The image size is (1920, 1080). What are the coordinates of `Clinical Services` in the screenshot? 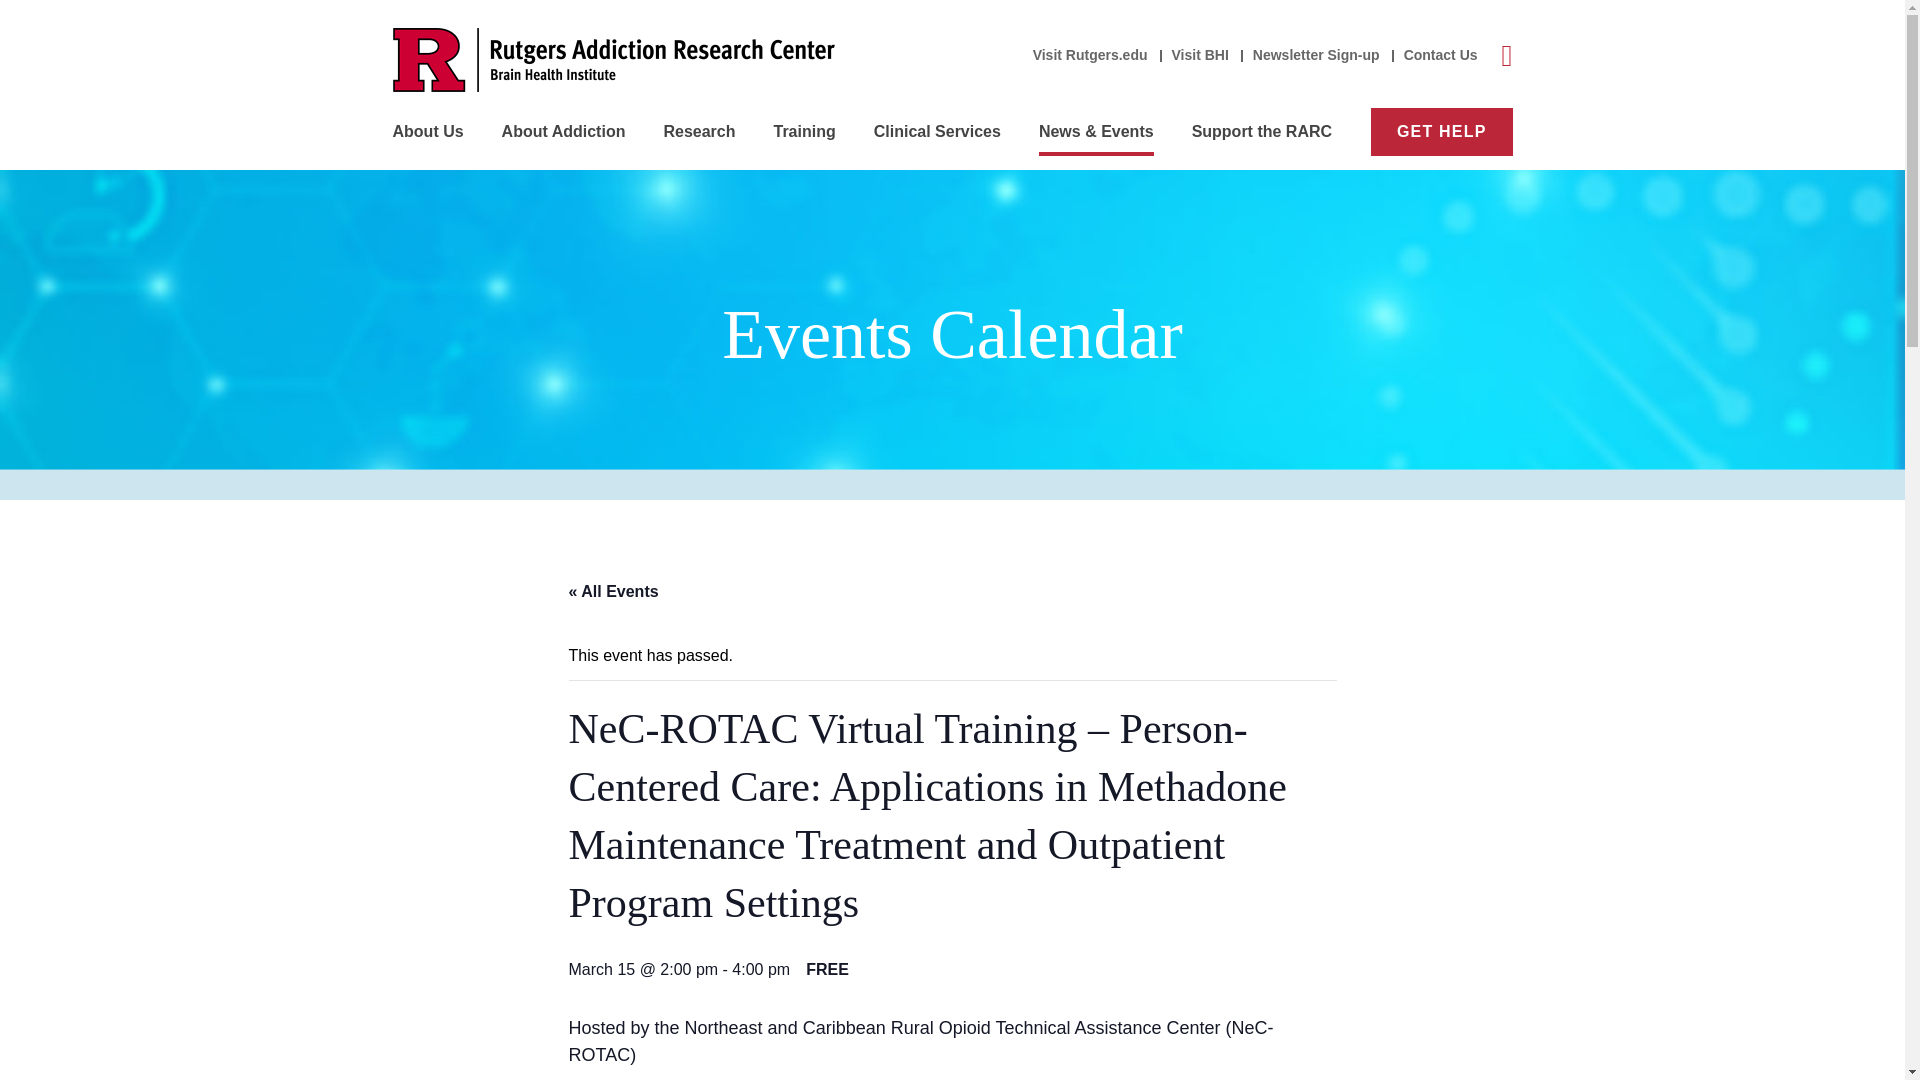 It's located at (936, 132).